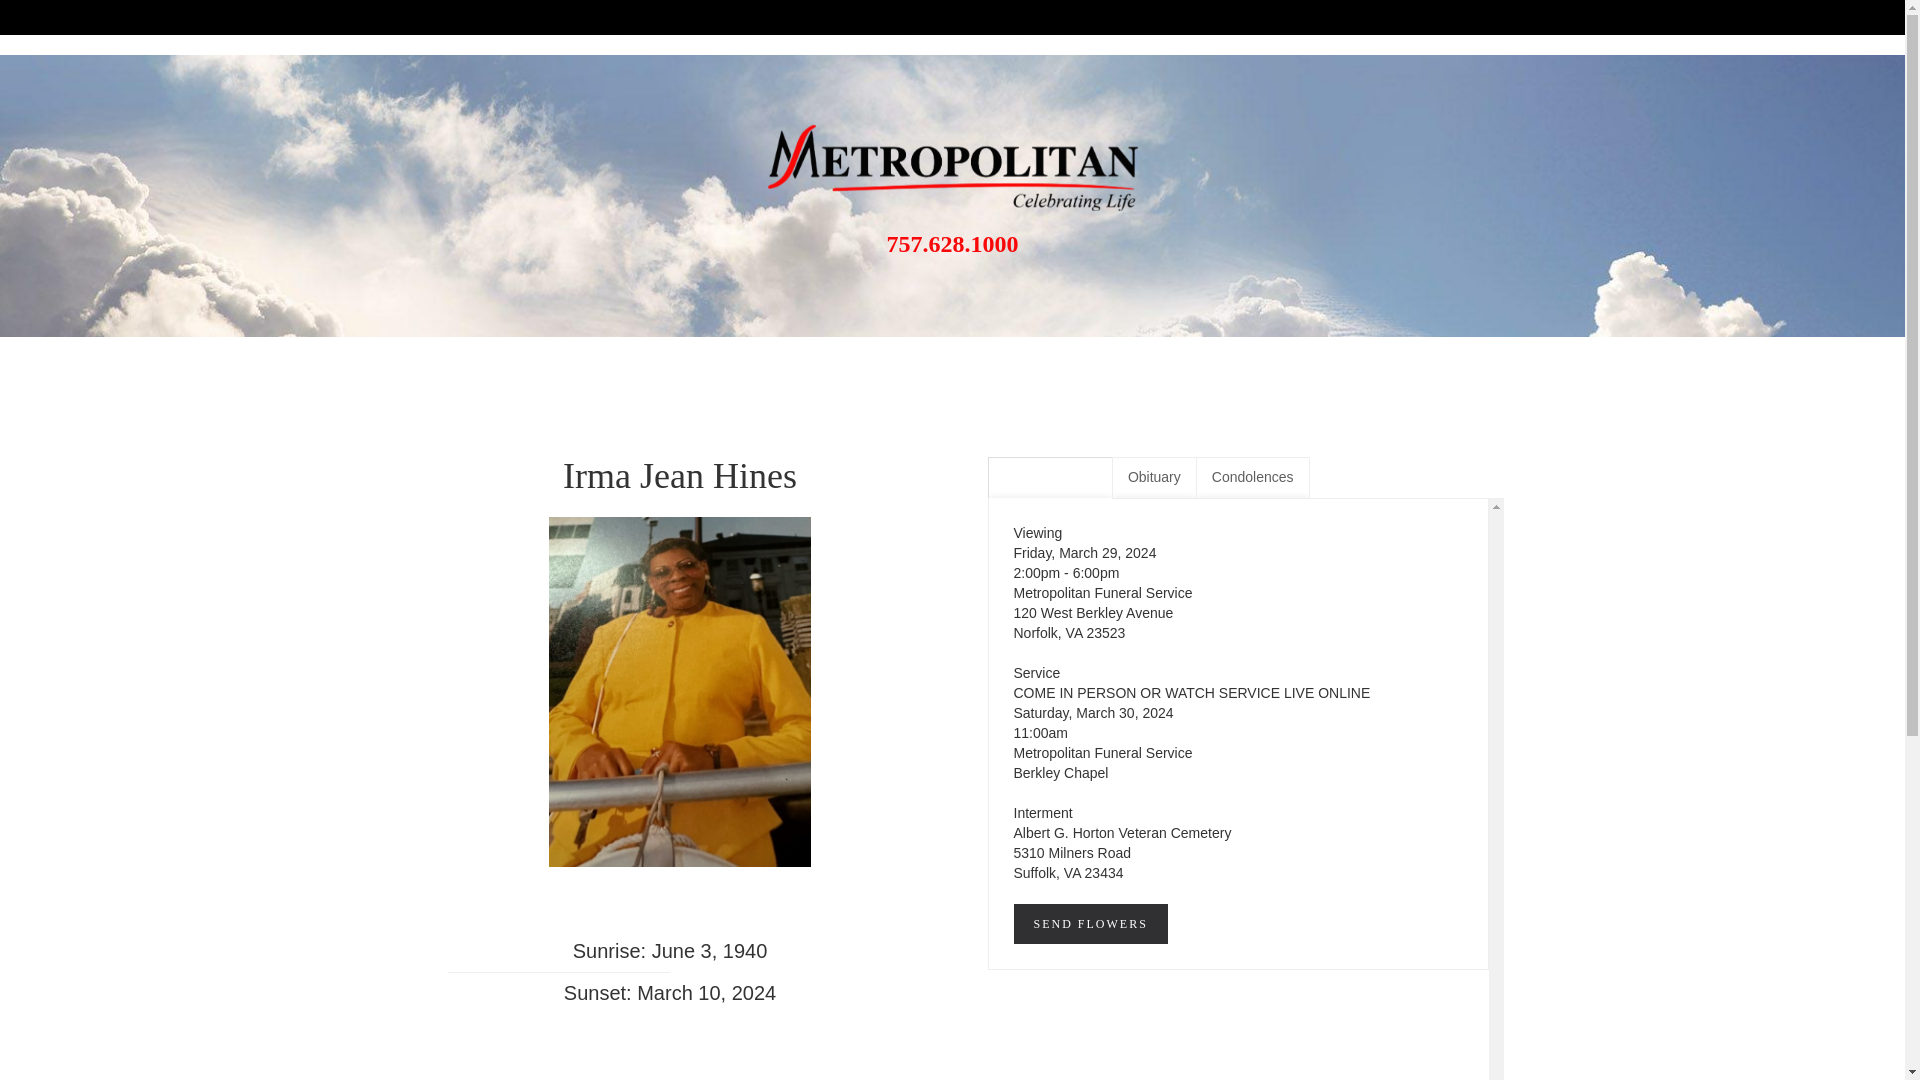 Image resolution: width=1920 pixels, height=1080 pixels. Describe the element at coordinates (1158, 40) in the screenshot. I see `LIVE STREAMING` at that location.